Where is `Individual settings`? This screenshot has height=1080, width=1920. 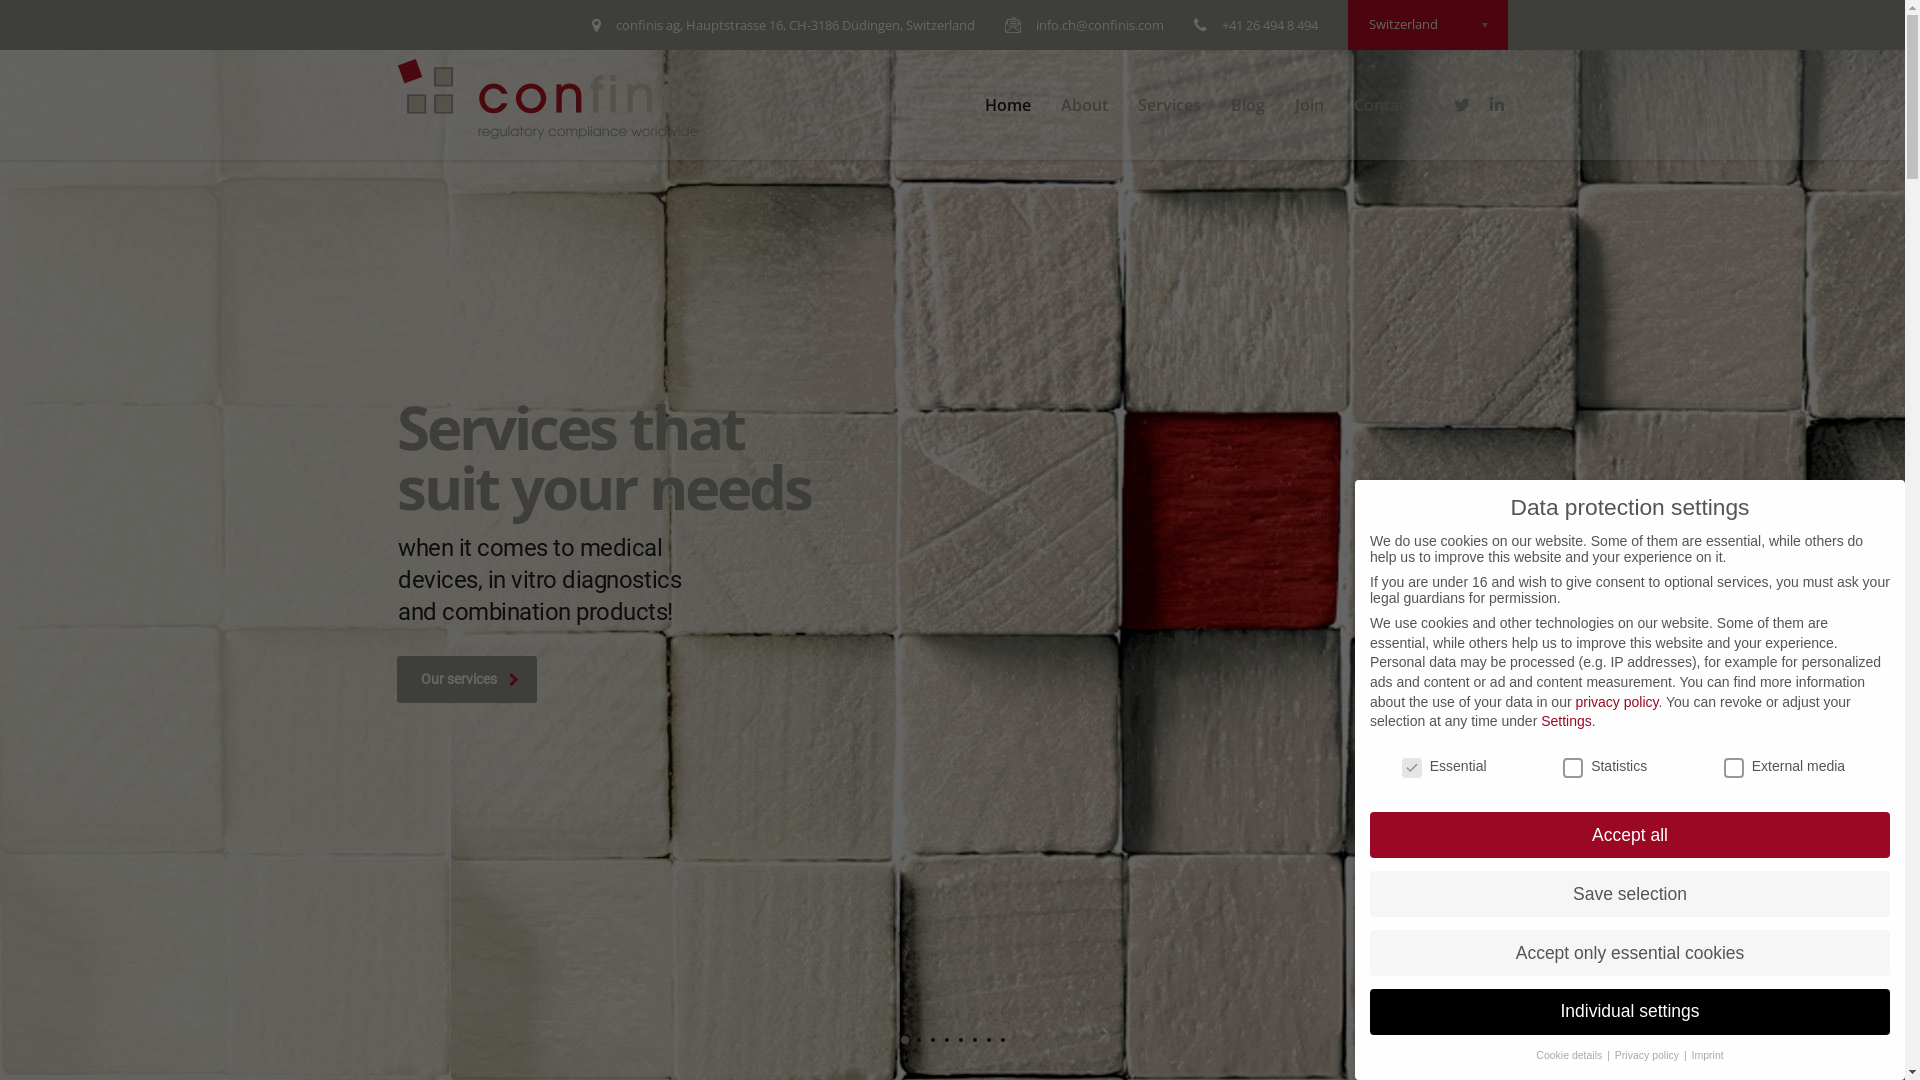
Individual settings is located at coordinates (1630, 1012).